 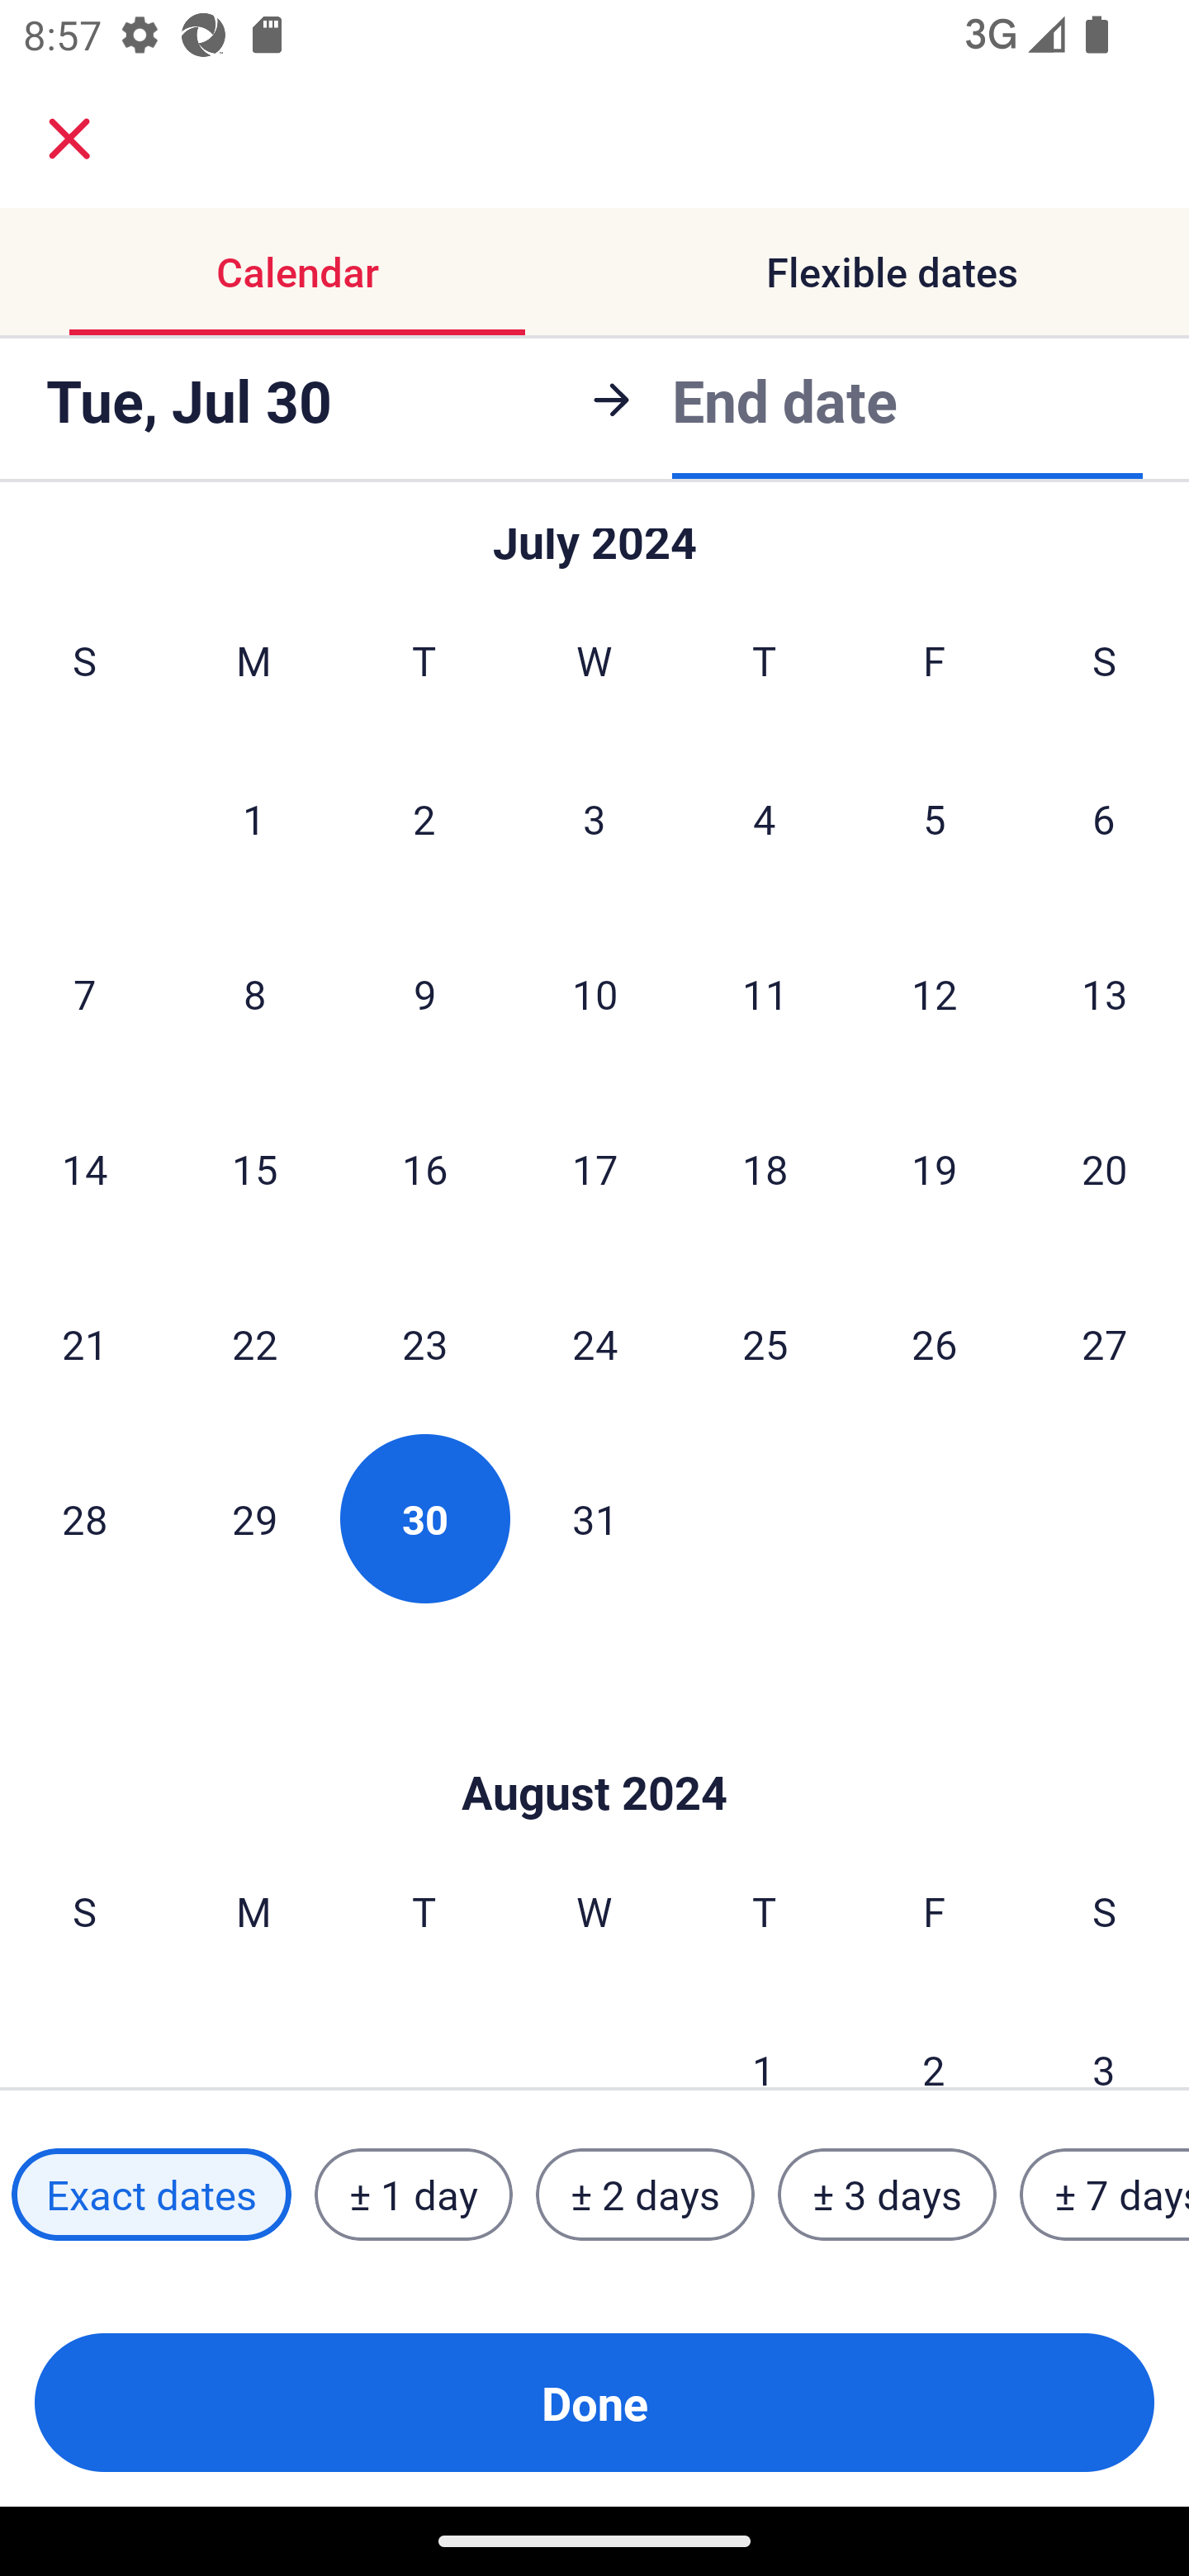 I want to click on End date, so click(x=784, y=395).